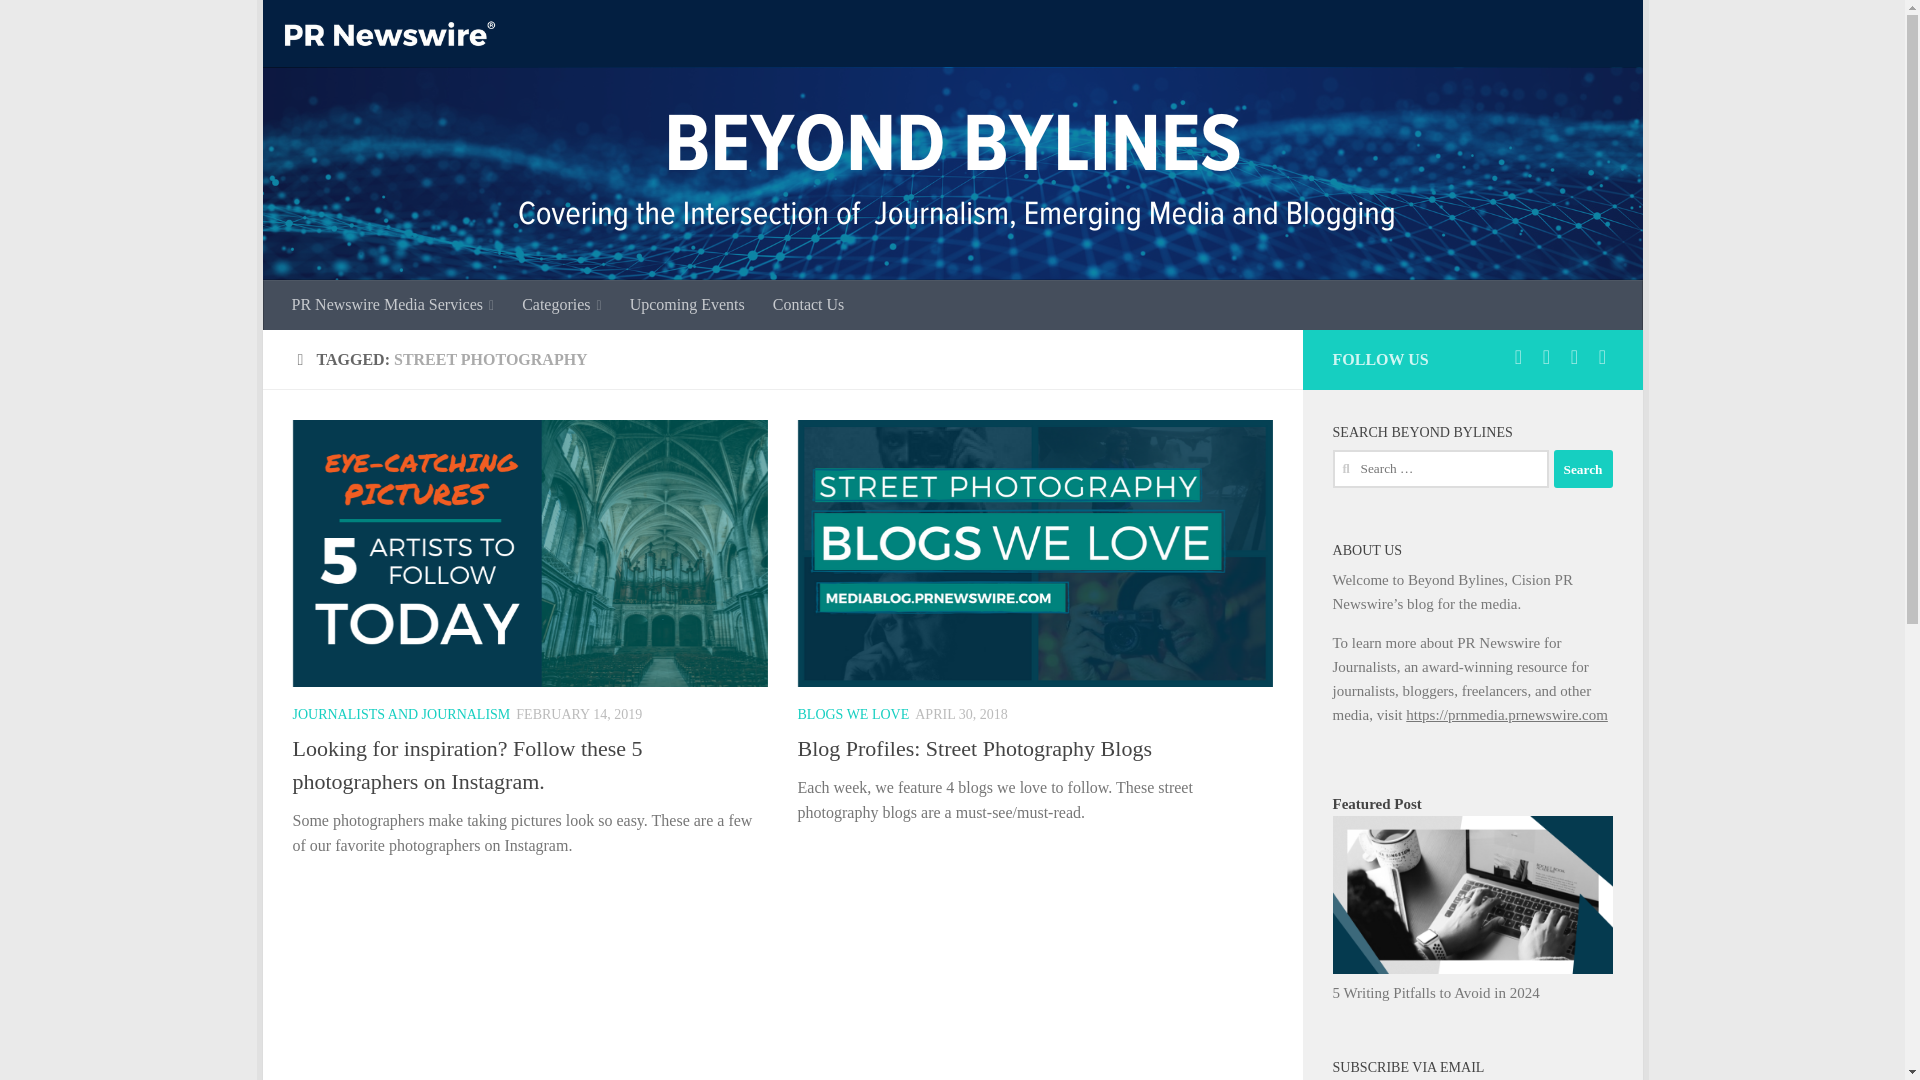 This screenshot has width=1920, height=1080. I want to click on Follow us on Twitter, so click(1518, 356).